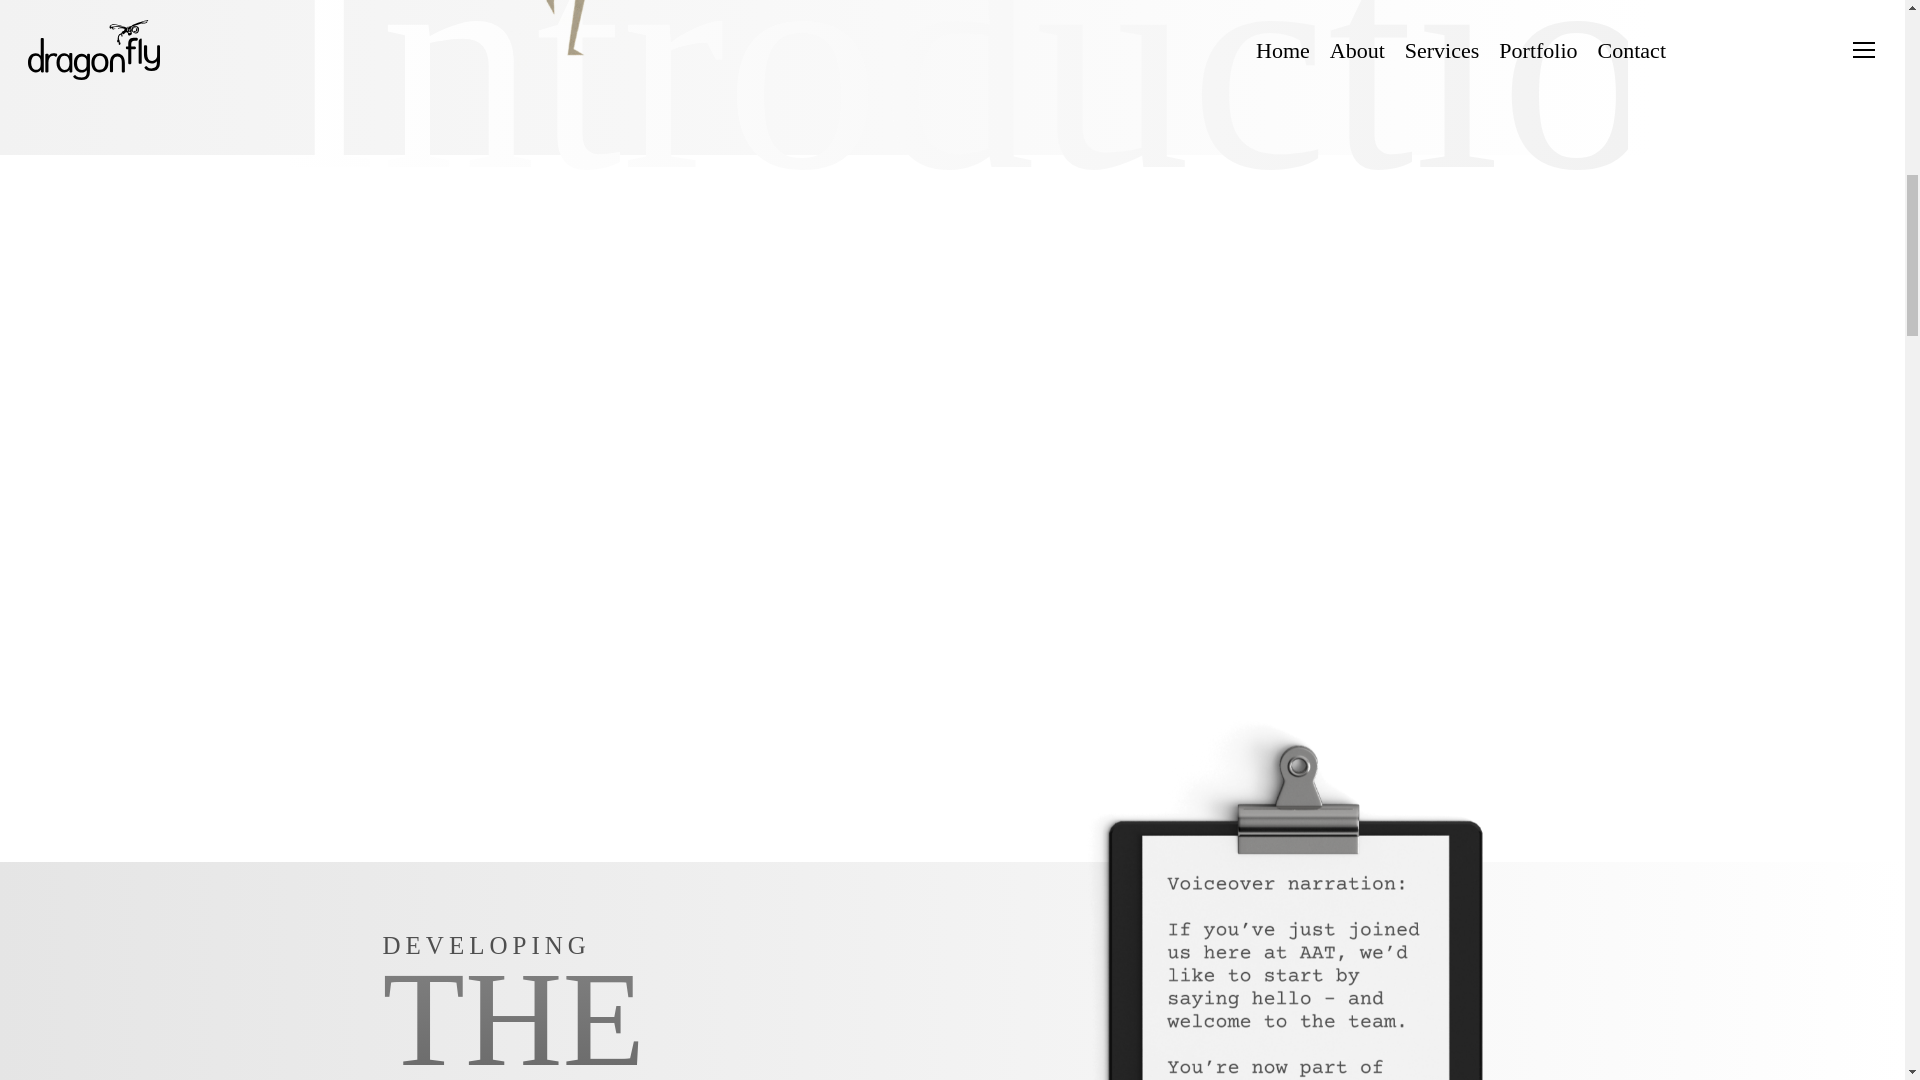 Image resolution: width=1920 pixels, height=1080 pixels. Describe the element at coordinates (702, 35) in the screenshot. I see `Aat Hand-Drawn Animated Character` at that location.